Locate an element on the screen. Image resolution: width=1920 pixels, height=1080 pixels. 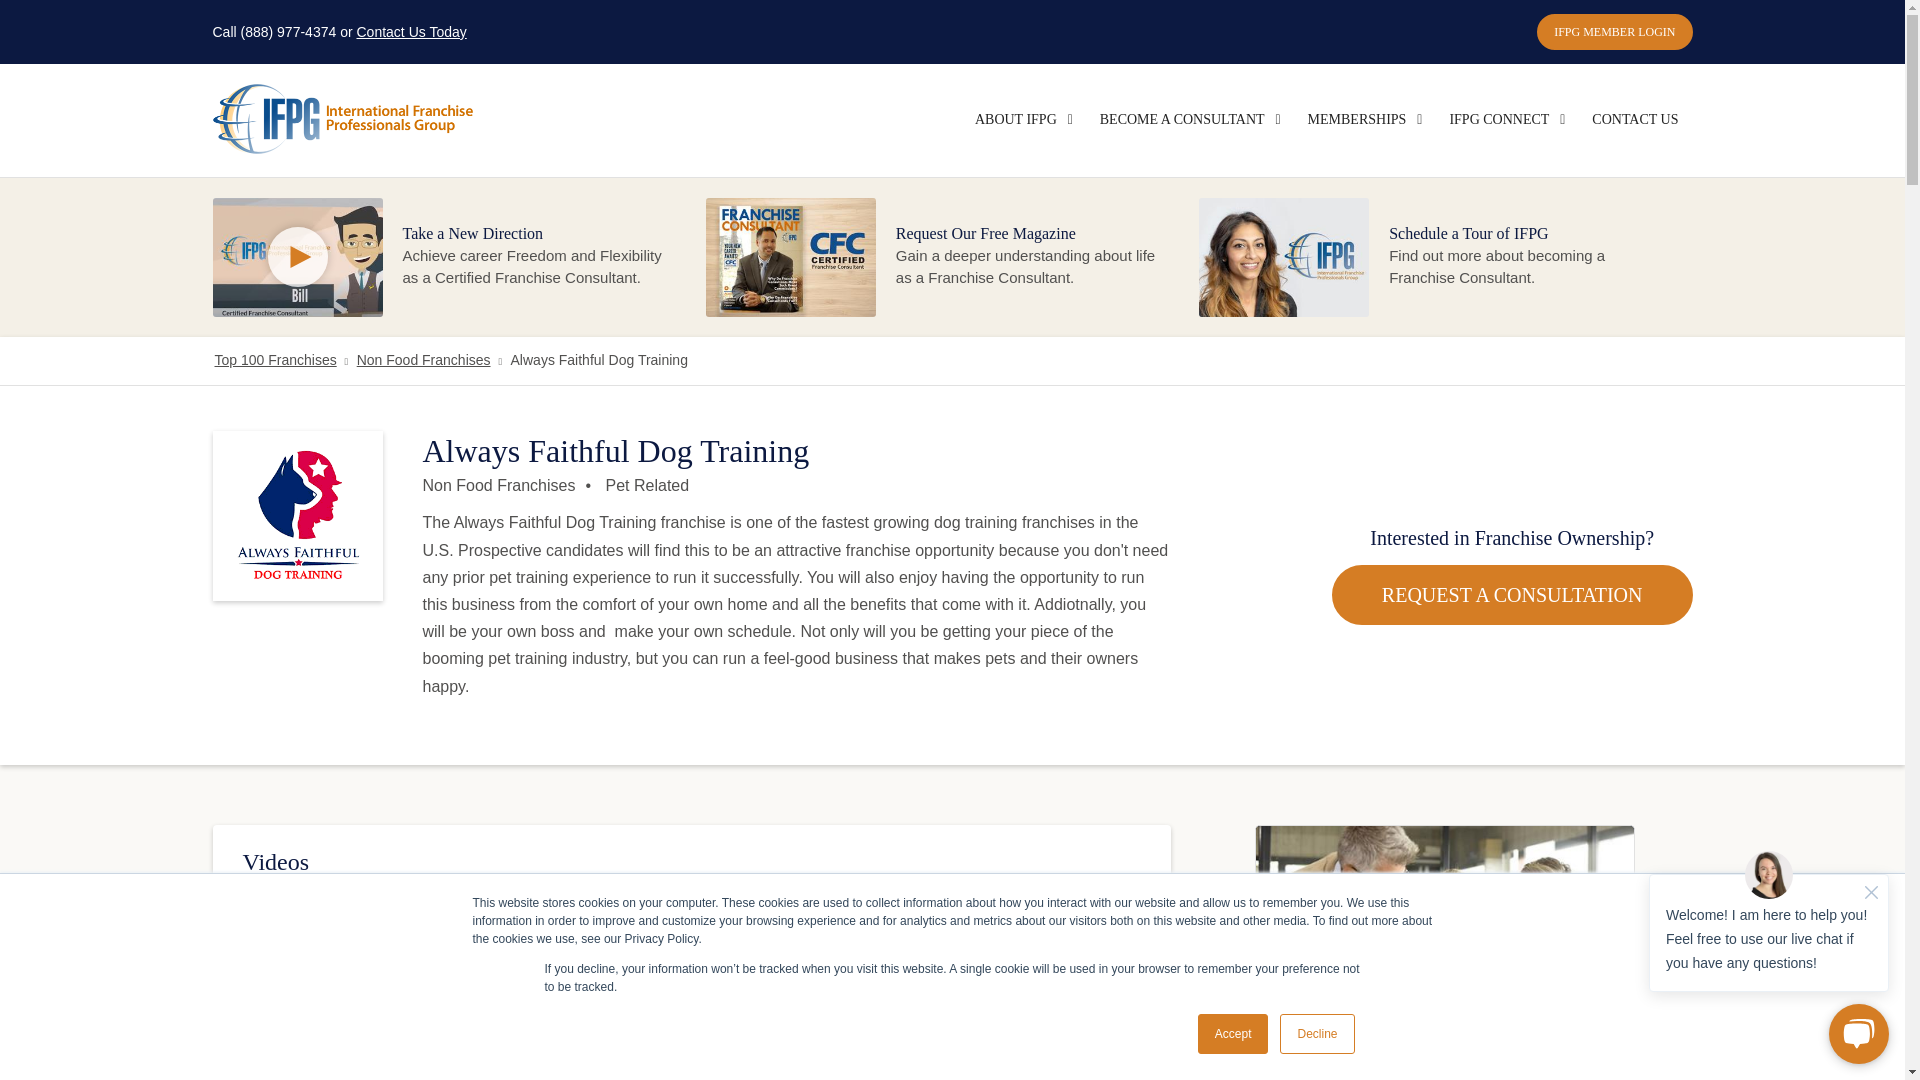
Contact Us Today is located at coordinates (410, 31).